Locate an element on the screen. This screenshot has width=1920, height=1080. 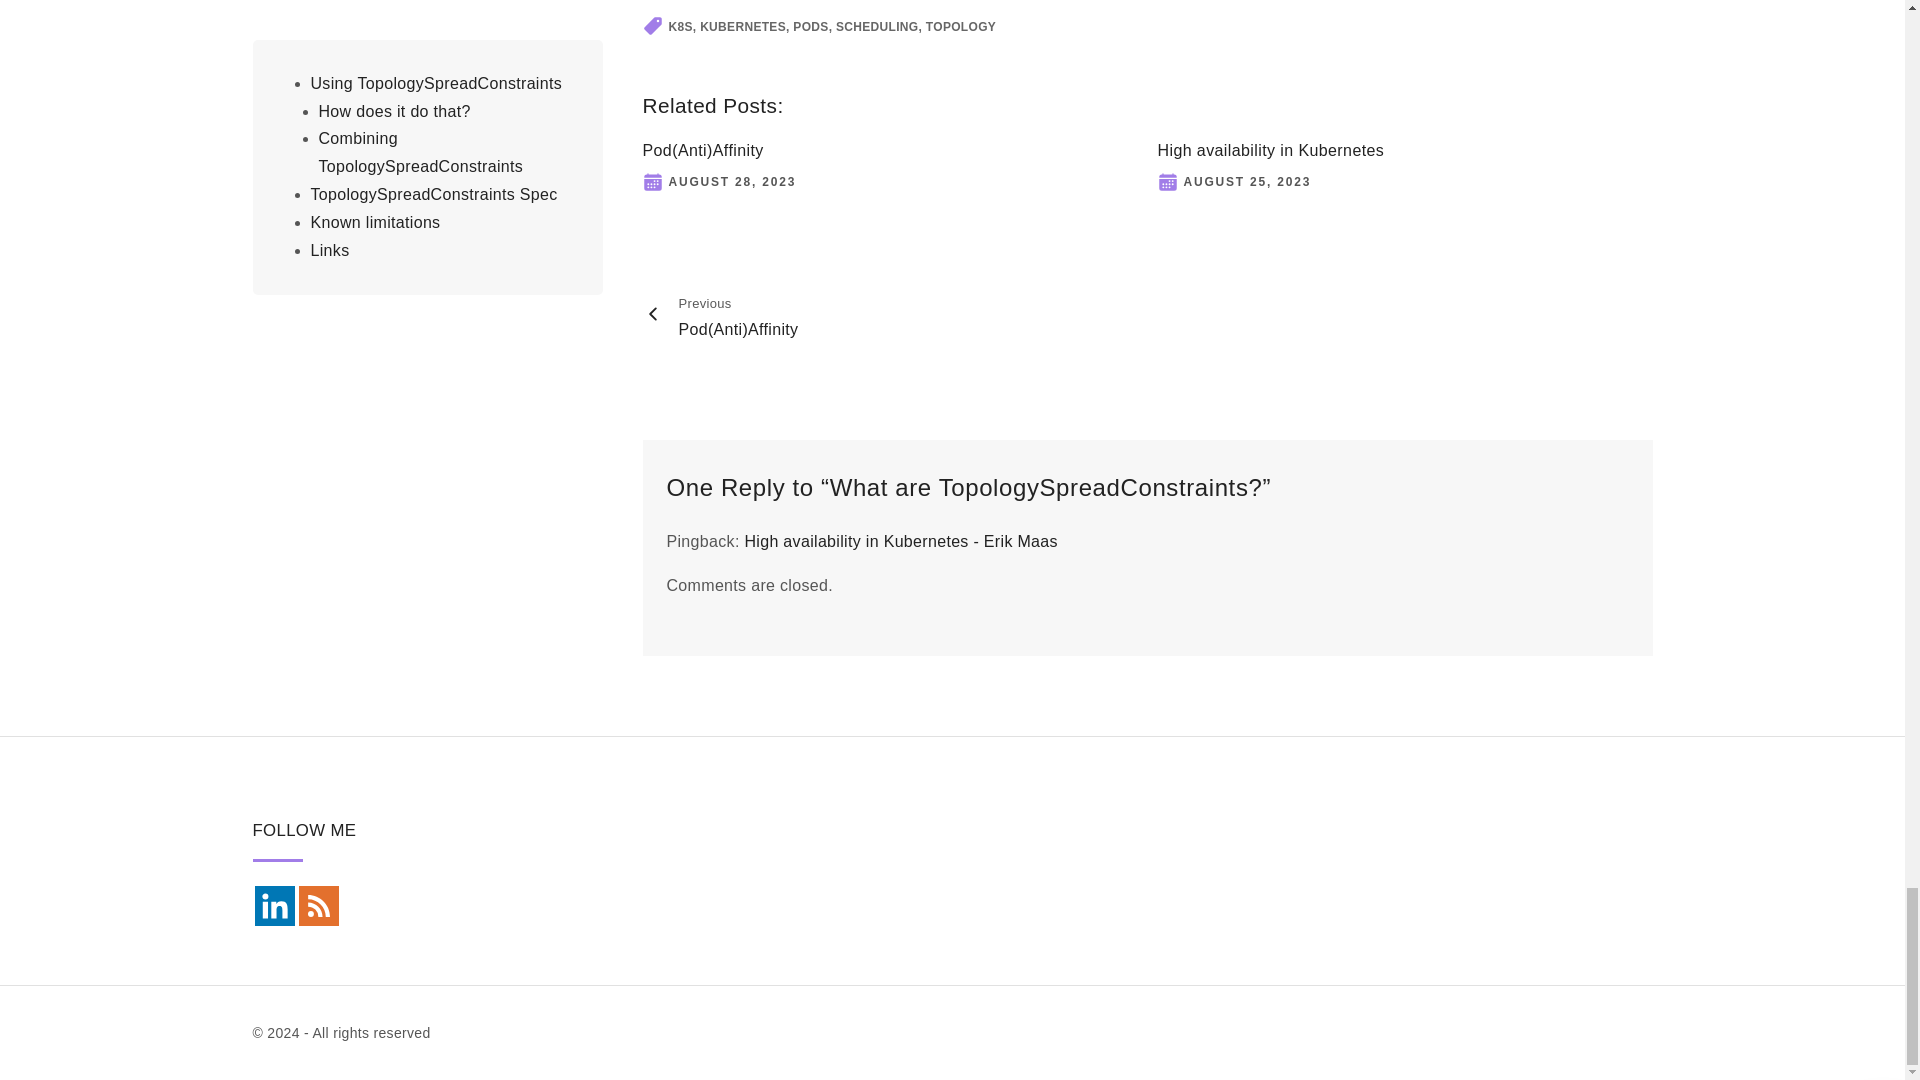
KUBERNETES is located at coordinates (742, 26).